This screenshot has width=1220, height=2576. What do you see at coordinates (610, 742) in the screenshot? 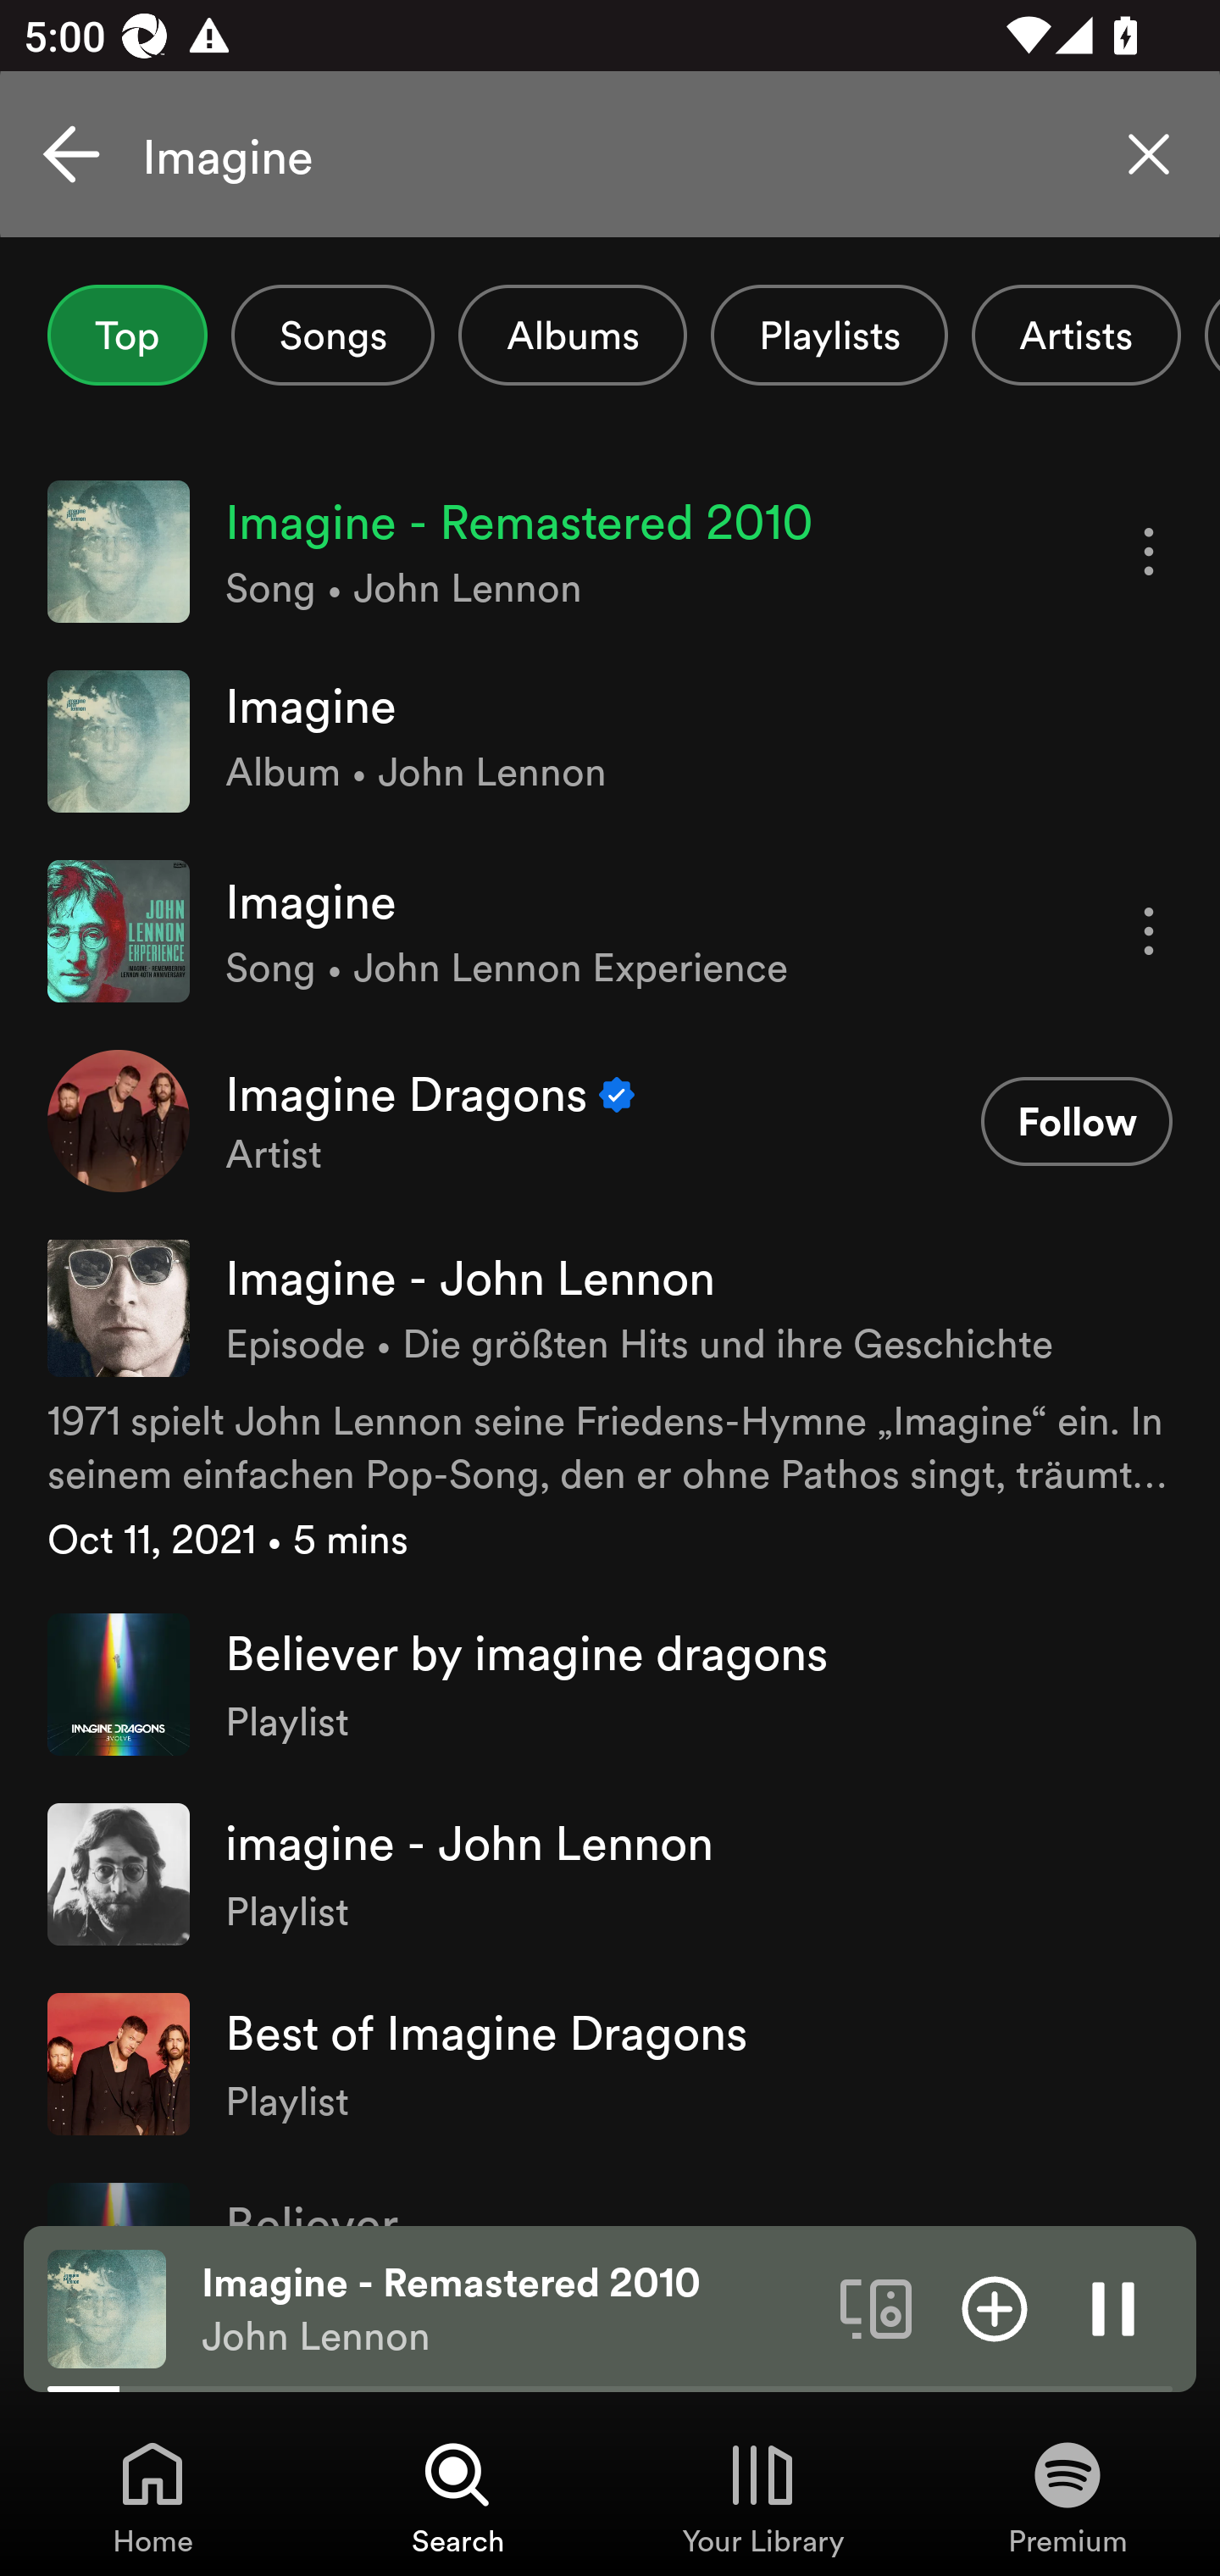
I see `Imagine Album • John Lennon` at bounding box center [610, 742].